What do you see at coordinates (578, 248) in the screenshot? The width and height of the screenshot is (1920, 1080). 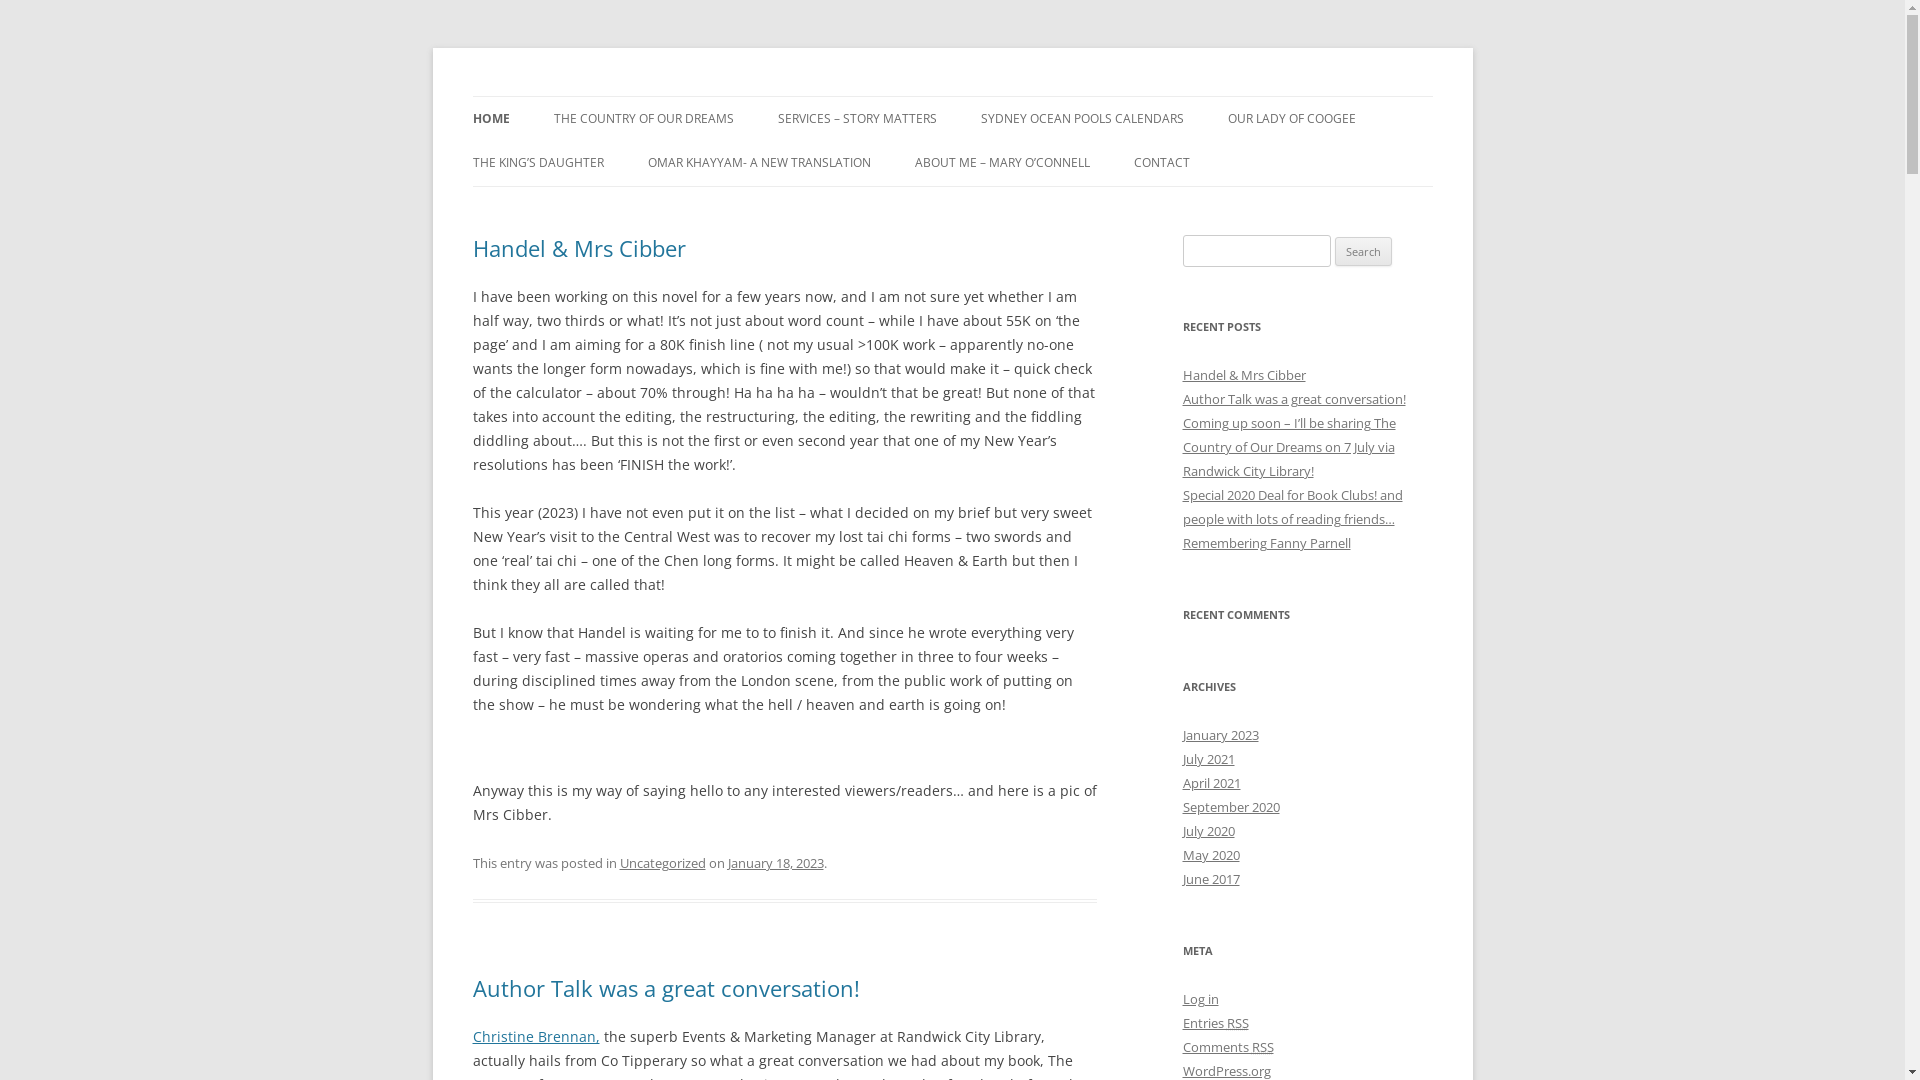 I see `Handel & Mrs Cibber` at bounding box center [578, 248].